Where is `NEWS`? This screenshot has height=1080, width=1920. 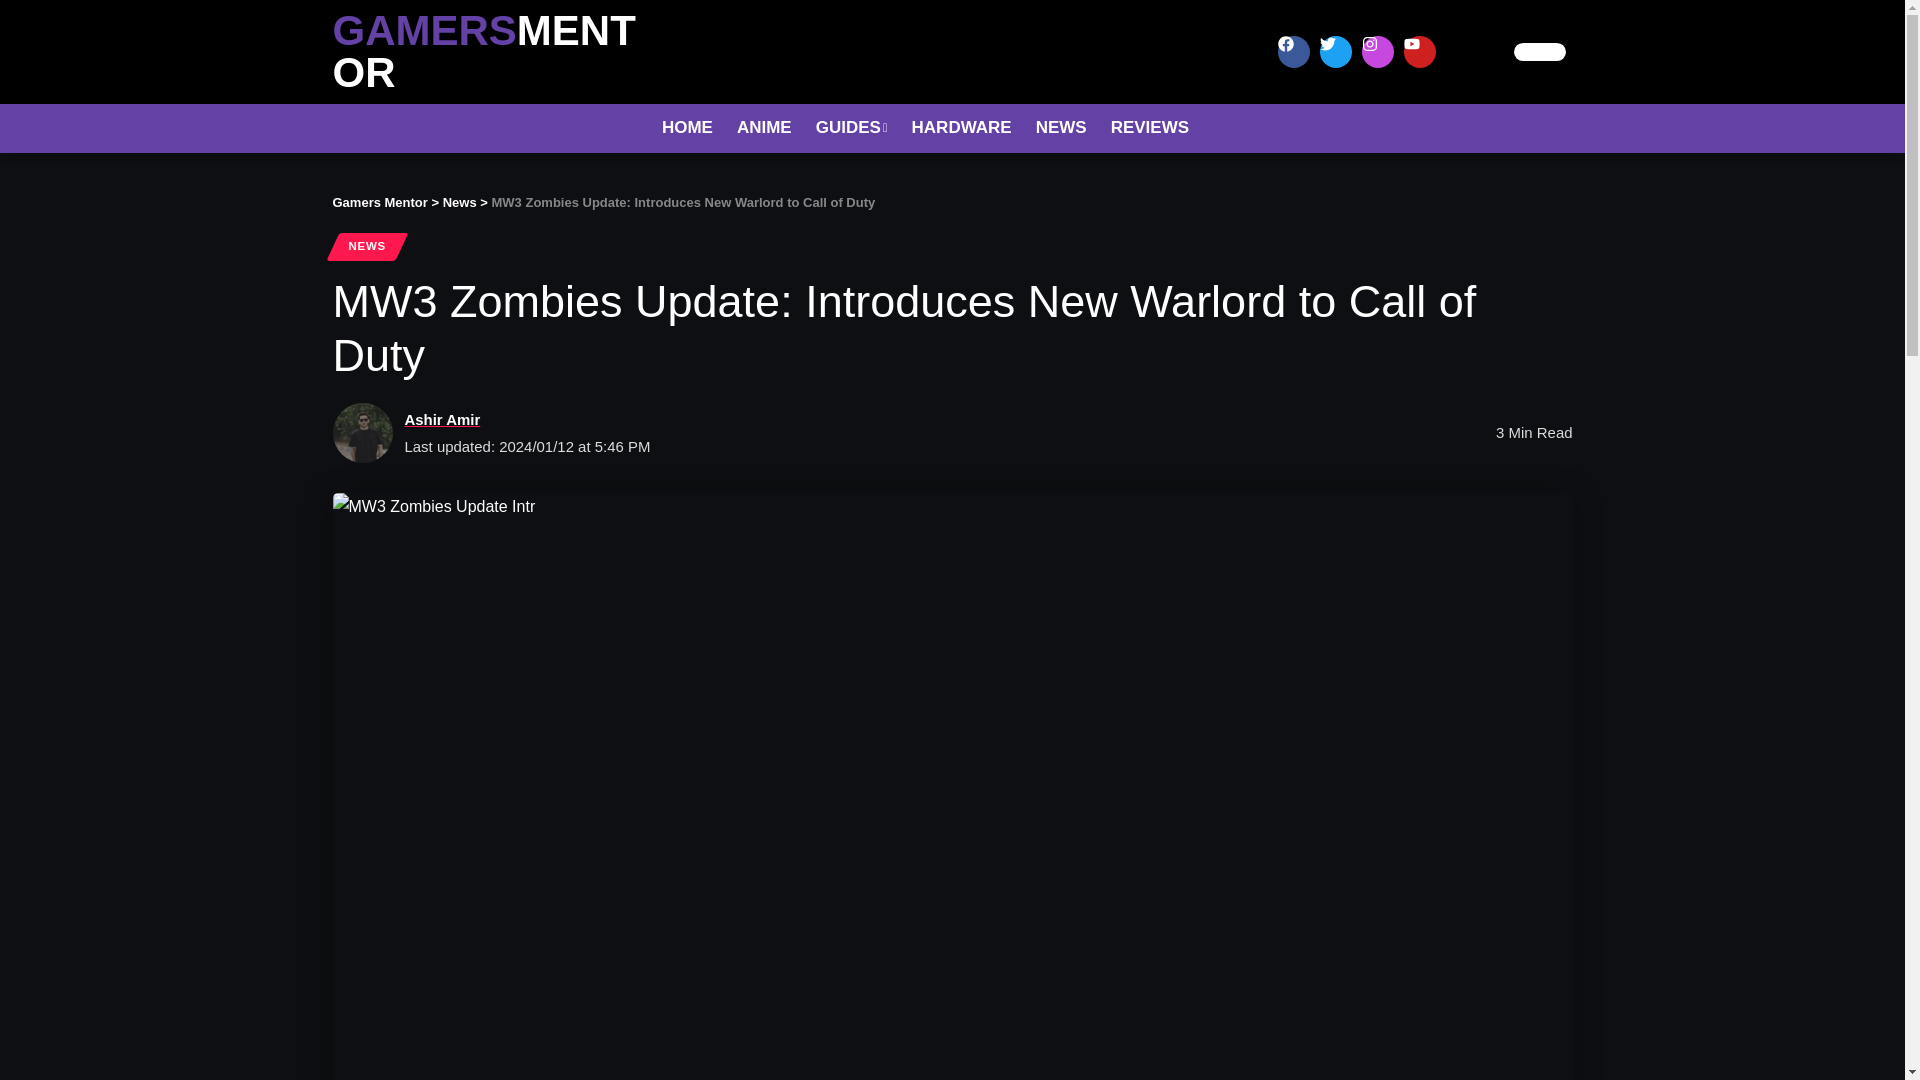
NEWS is located at coordinates (366, 246).